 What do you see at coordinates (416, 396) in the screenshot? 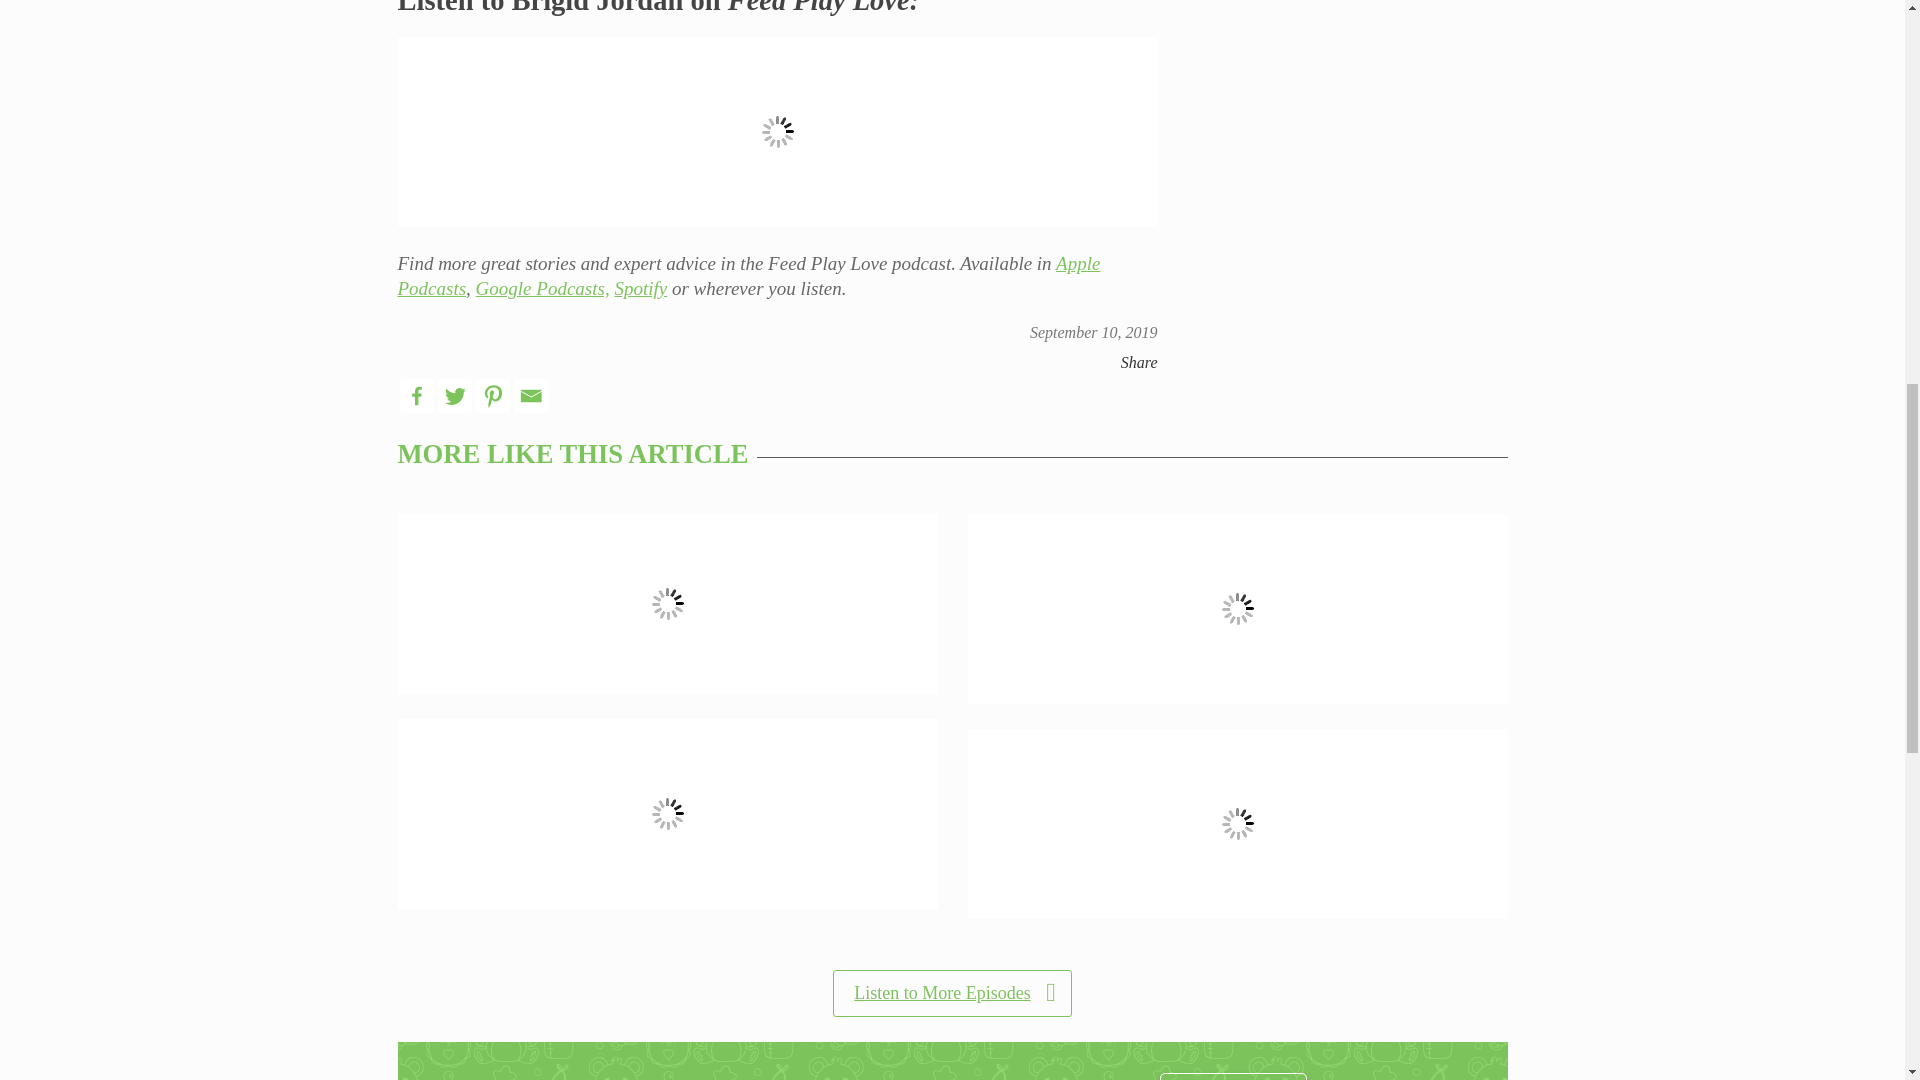
I see `Facebook` at bounding box center [416, 396].